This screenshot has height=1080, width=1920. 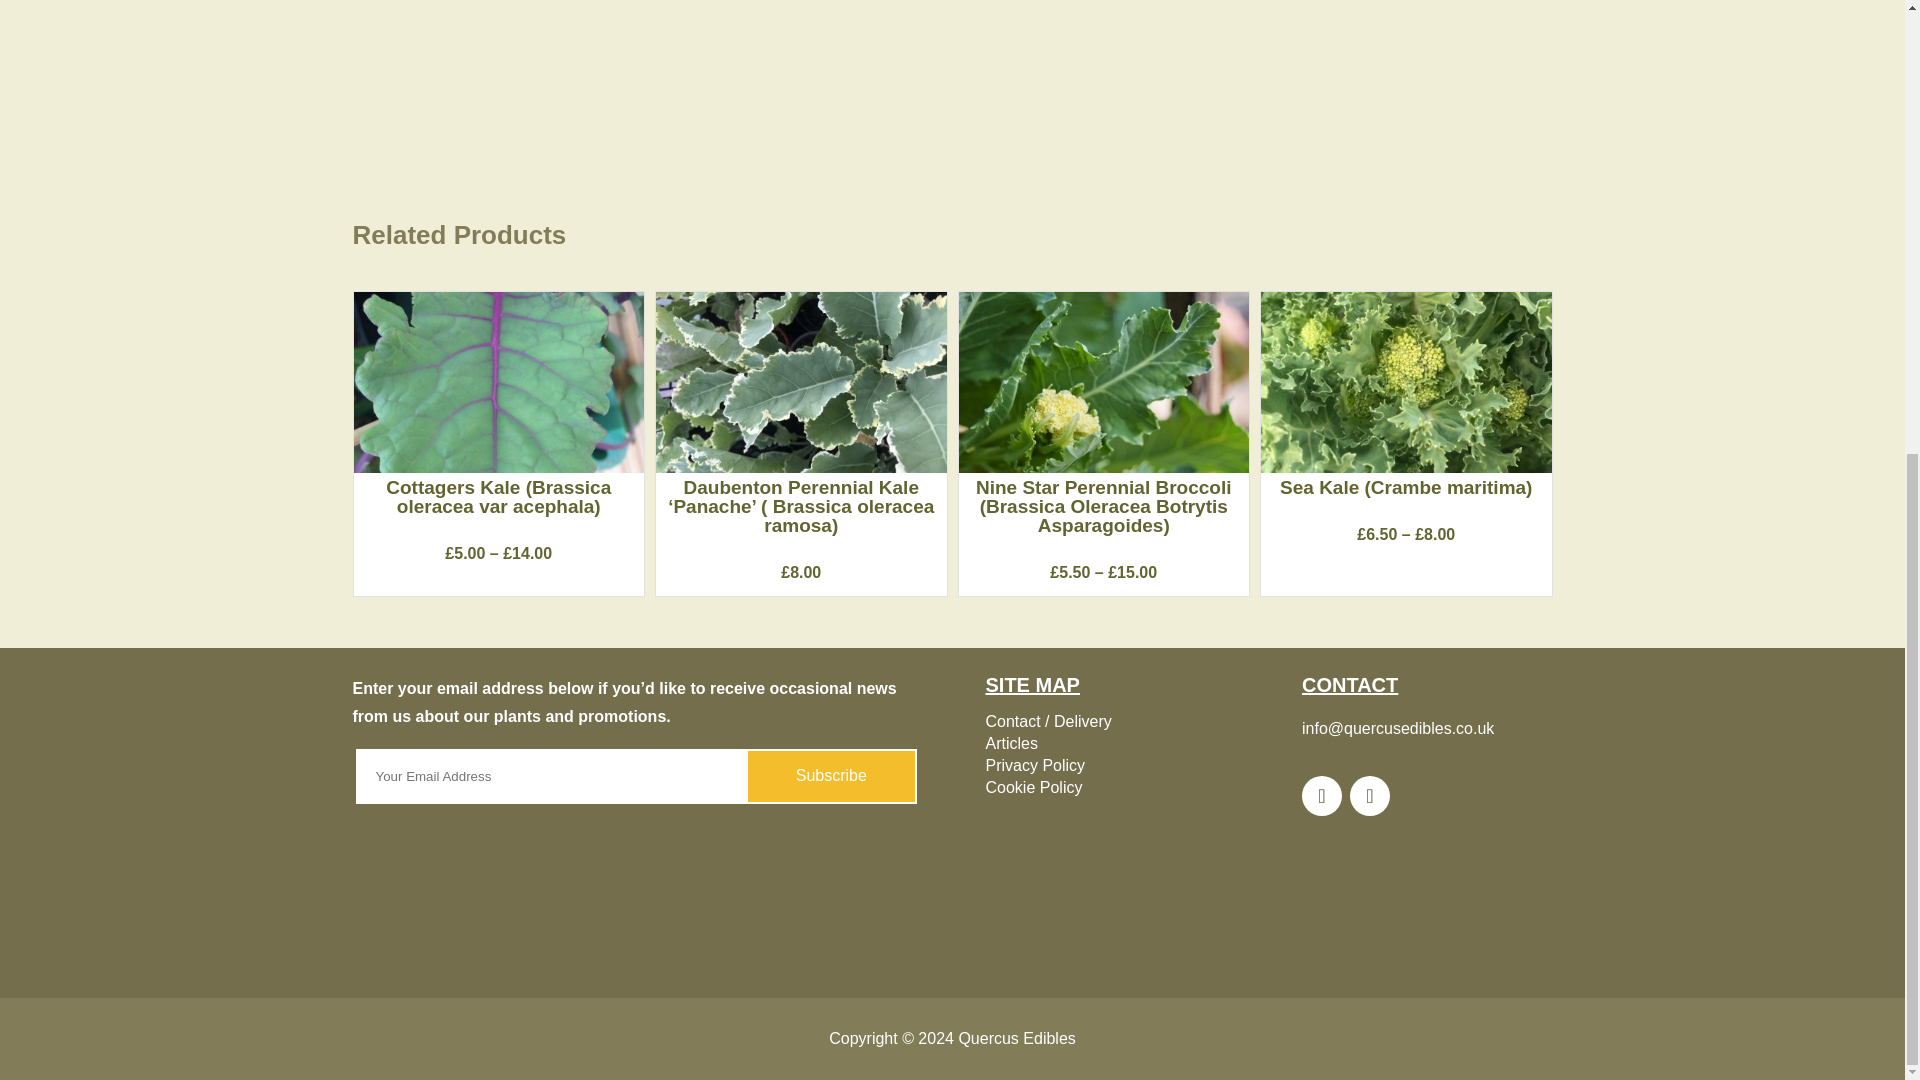 I want to click on Follow on Instagram, so click(x=1370, y=796).